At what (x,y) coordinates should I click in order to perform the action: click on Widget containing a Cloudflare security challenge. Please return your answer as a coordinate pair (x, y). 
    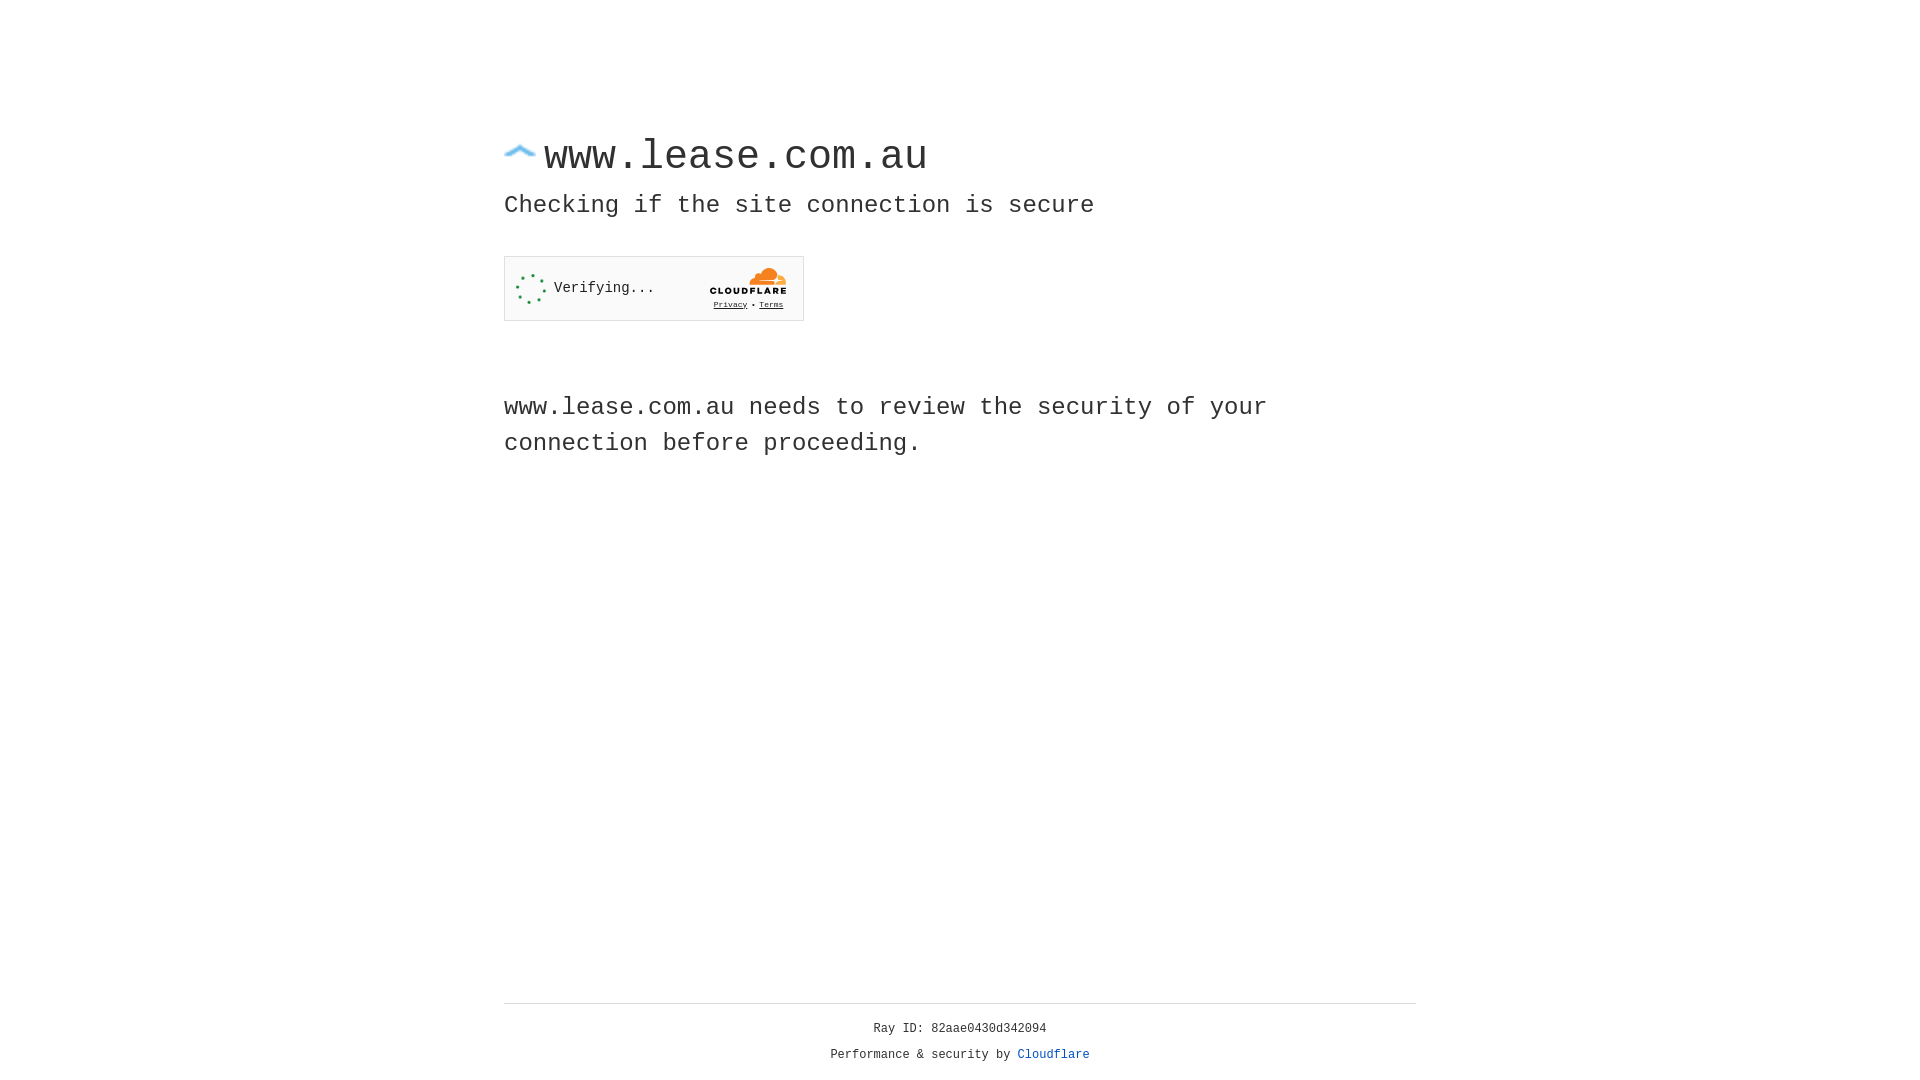
    Looking at the image, I should click on (654, 288).